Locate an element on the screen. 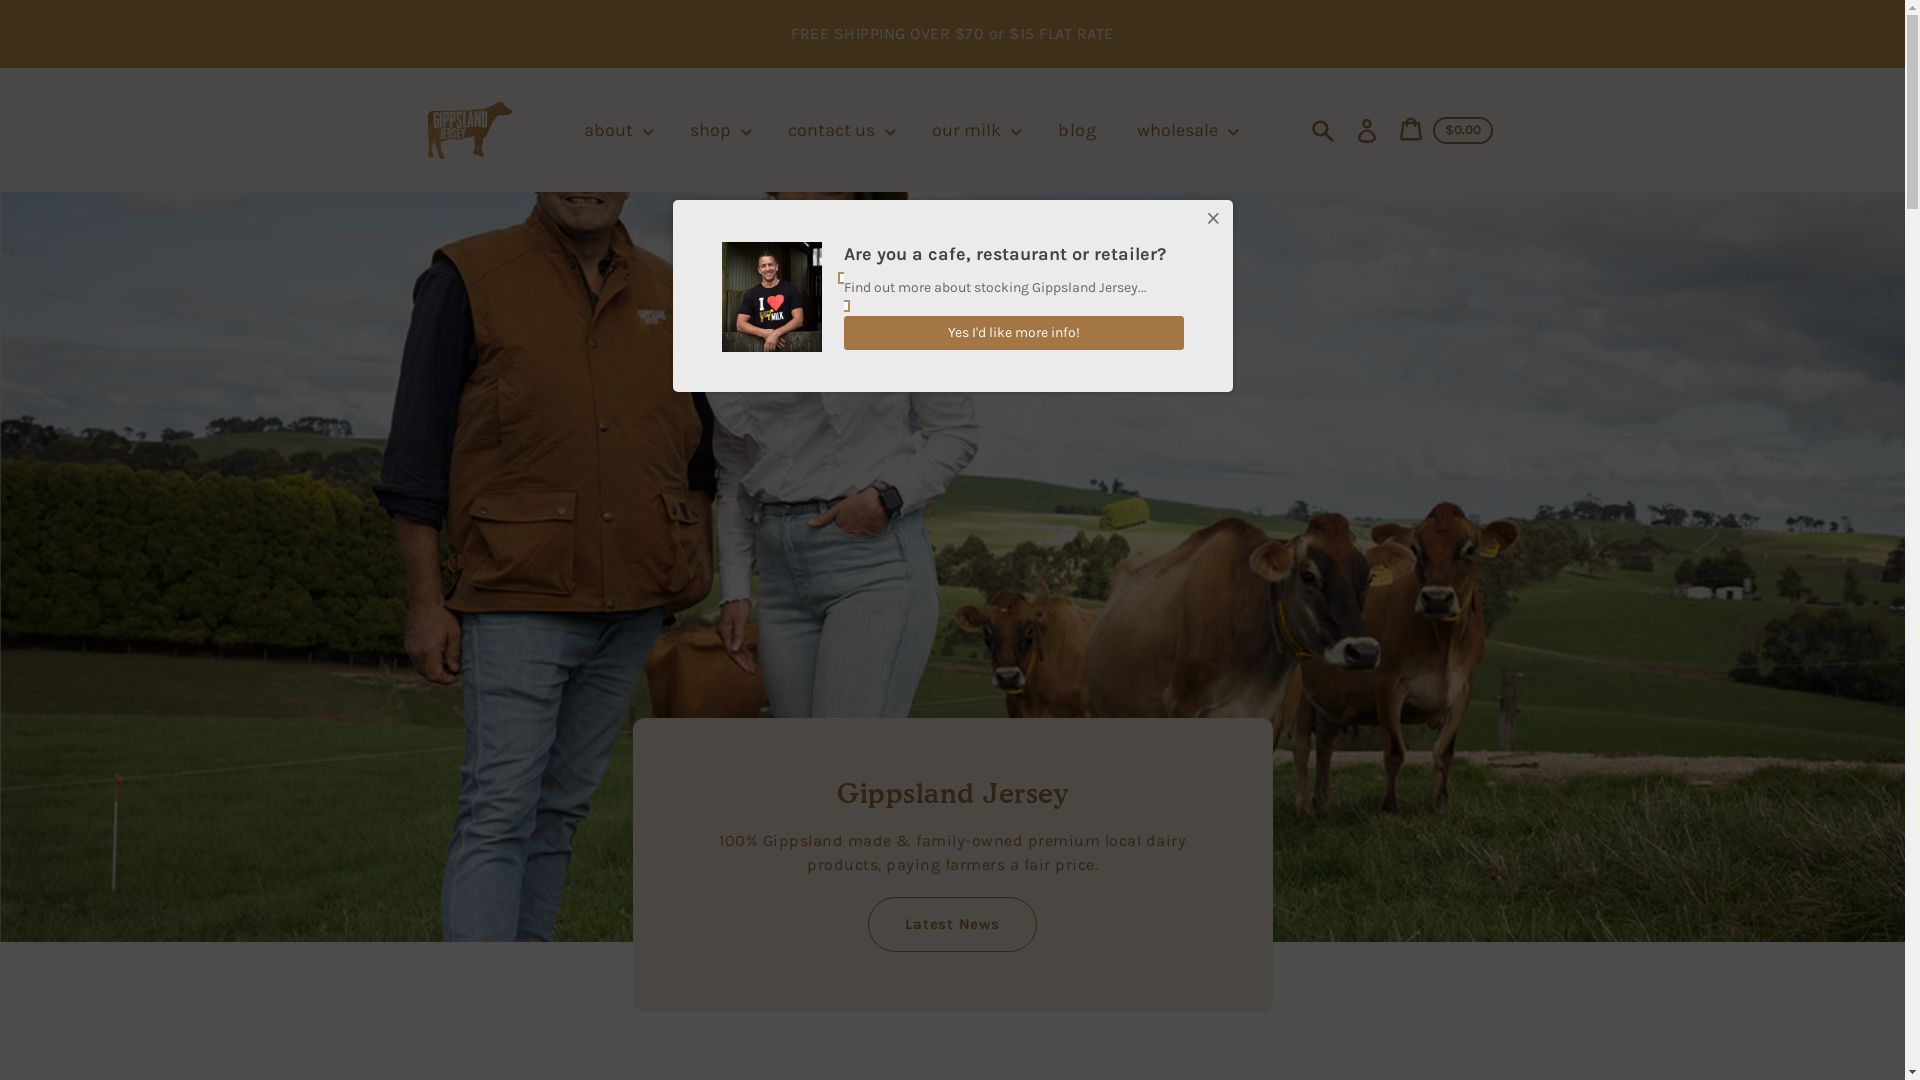 Image resolution: width=1920 pixels, height=1080 pixels. contact us is located at coordinates (842, 130).